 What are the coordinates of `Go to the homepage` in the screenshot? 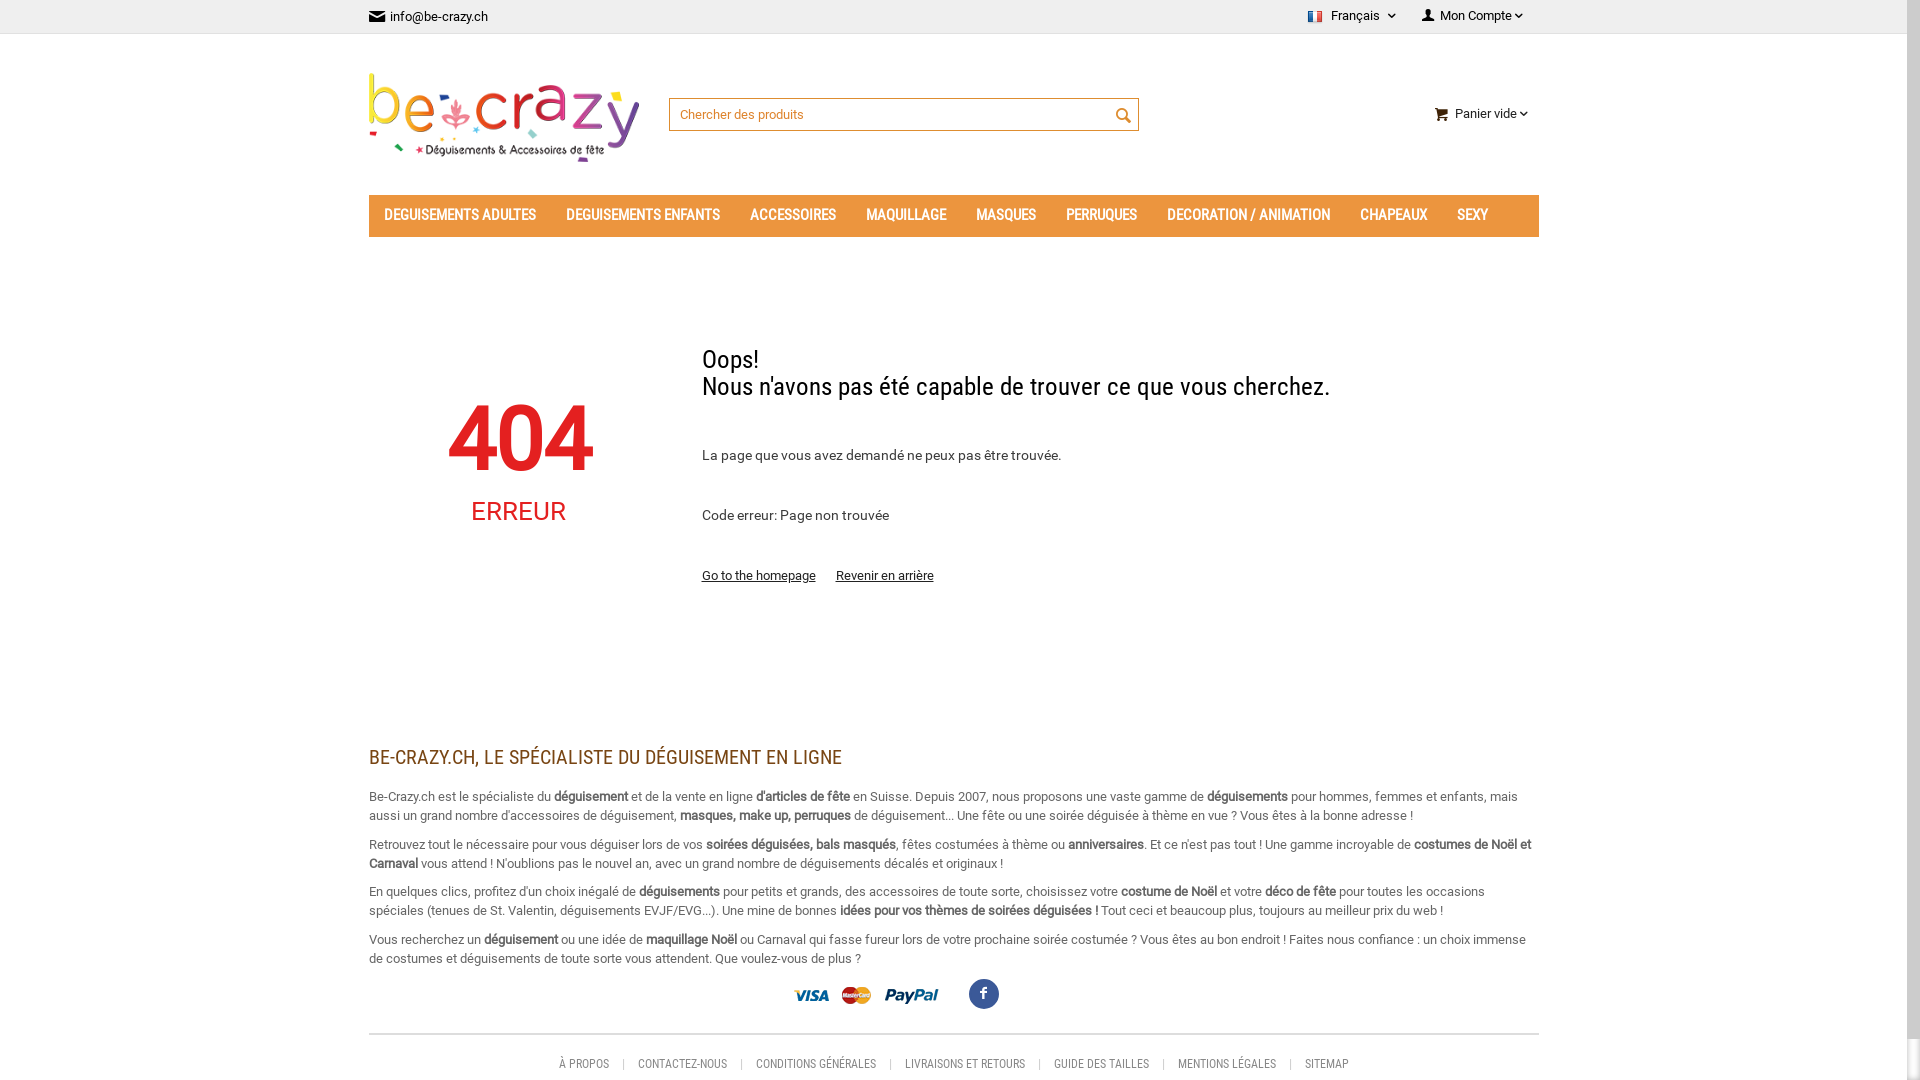 It's located at (759, 576).